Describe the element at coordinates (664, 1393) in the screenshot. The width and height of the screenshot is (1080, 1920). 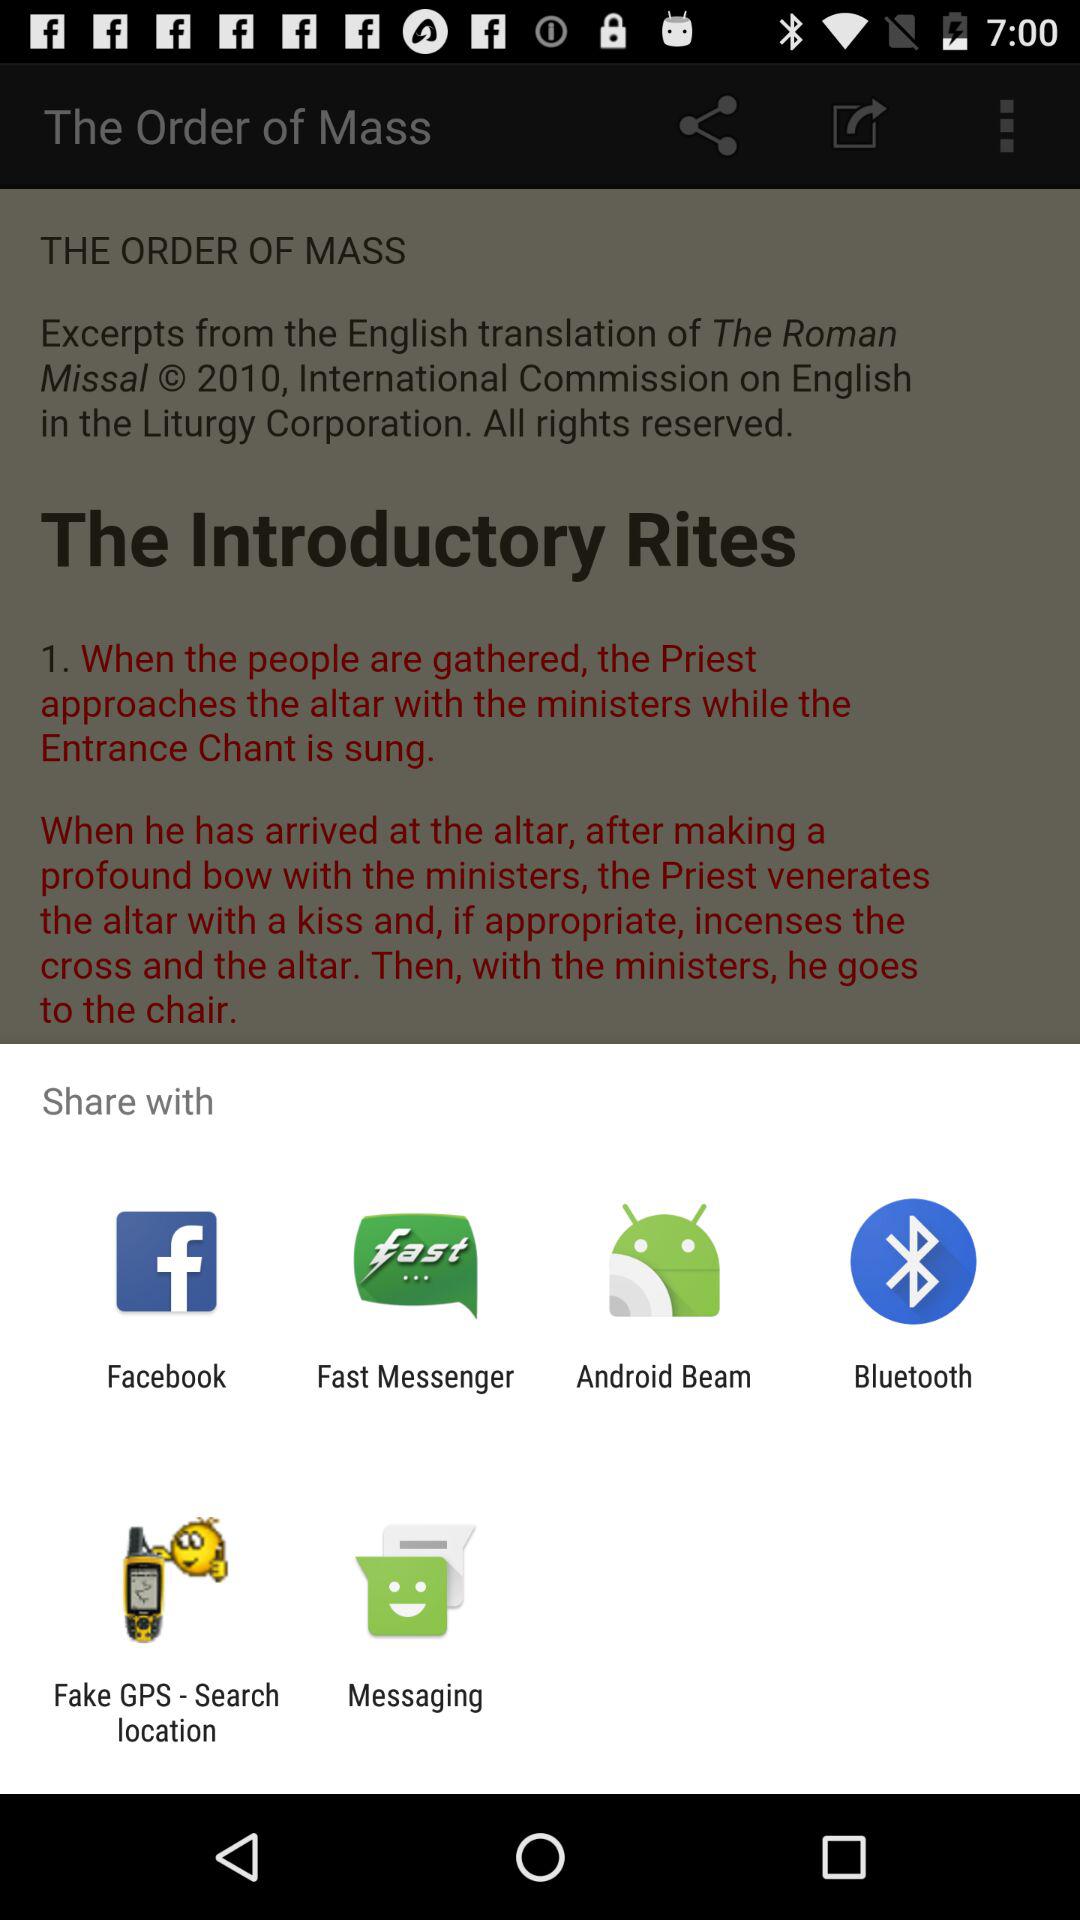
I see `open the android beam icon` at that location.